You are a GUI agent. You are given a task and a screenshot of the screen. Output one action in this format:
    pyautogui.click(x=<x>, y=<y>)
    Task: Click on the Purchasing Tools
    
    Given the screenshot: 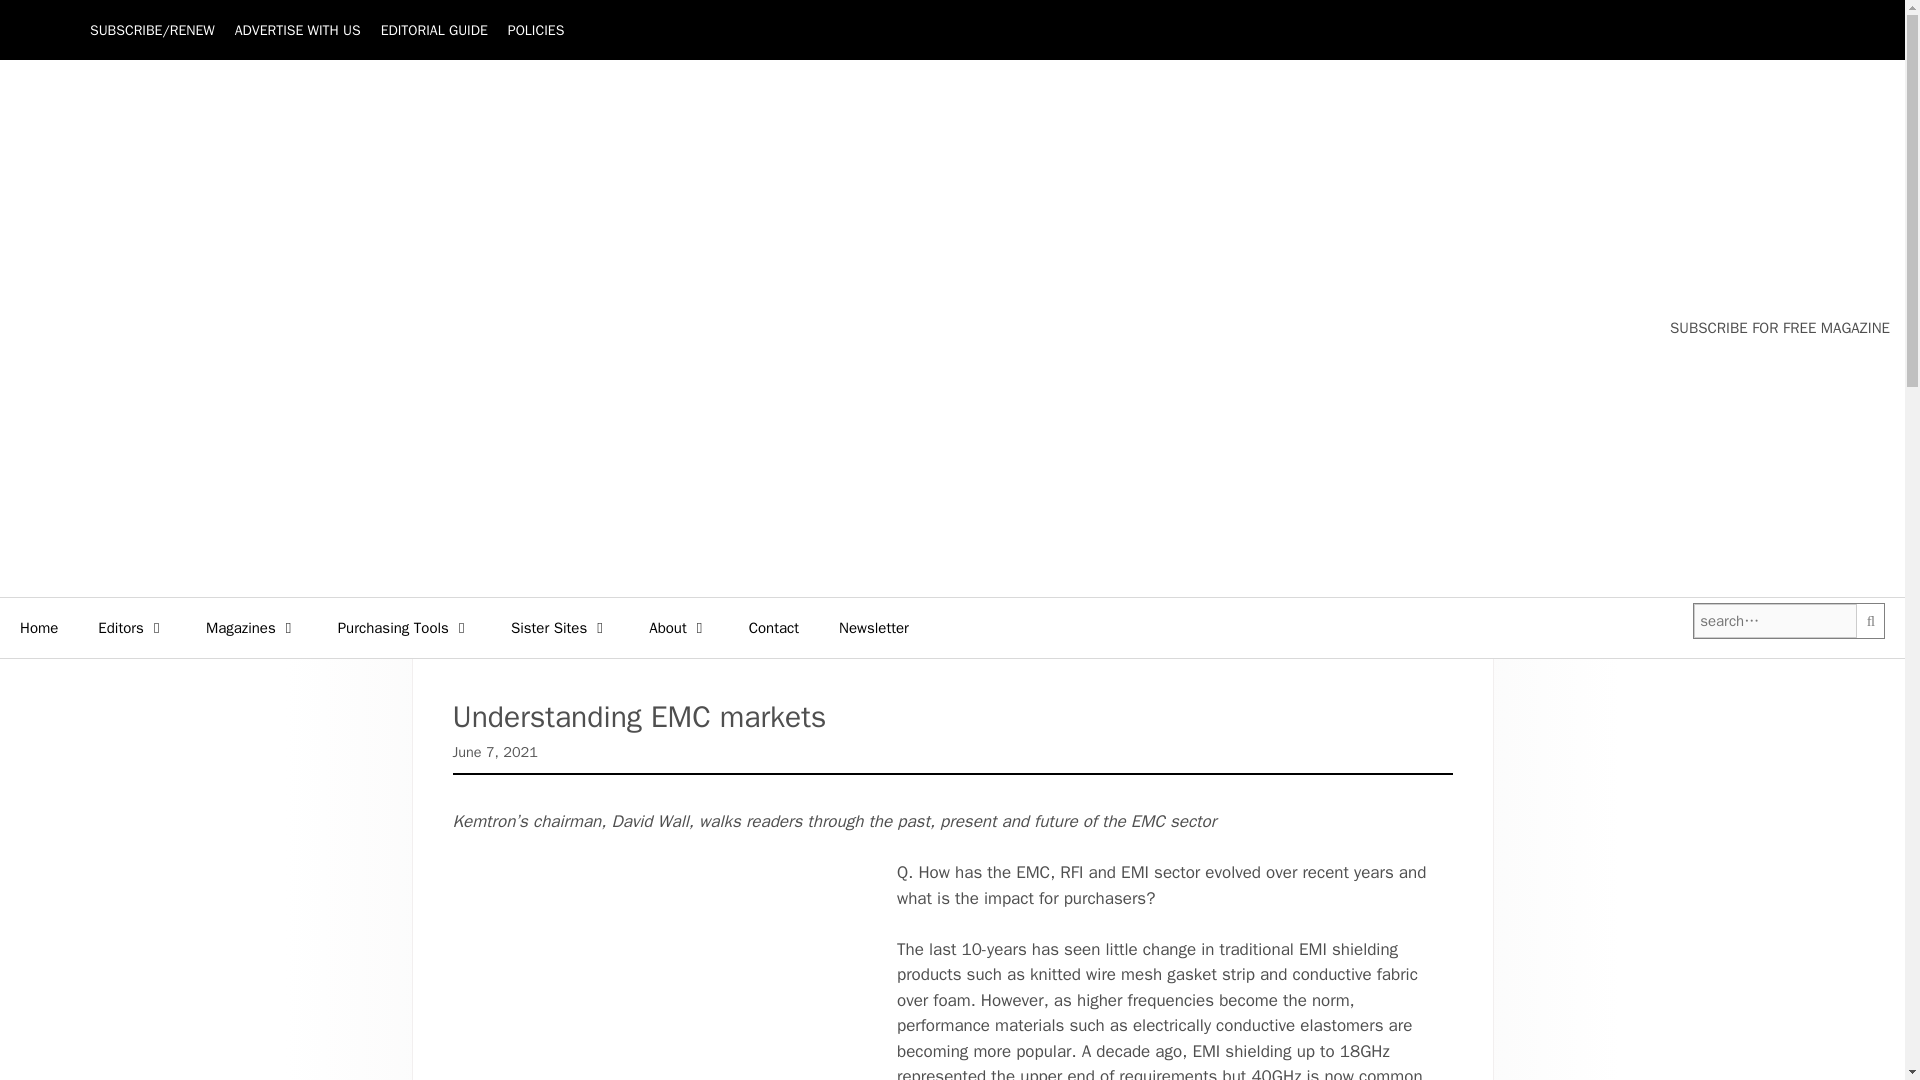 What is the action you would take?
    pyautogui.click(x=404, y=628)
    